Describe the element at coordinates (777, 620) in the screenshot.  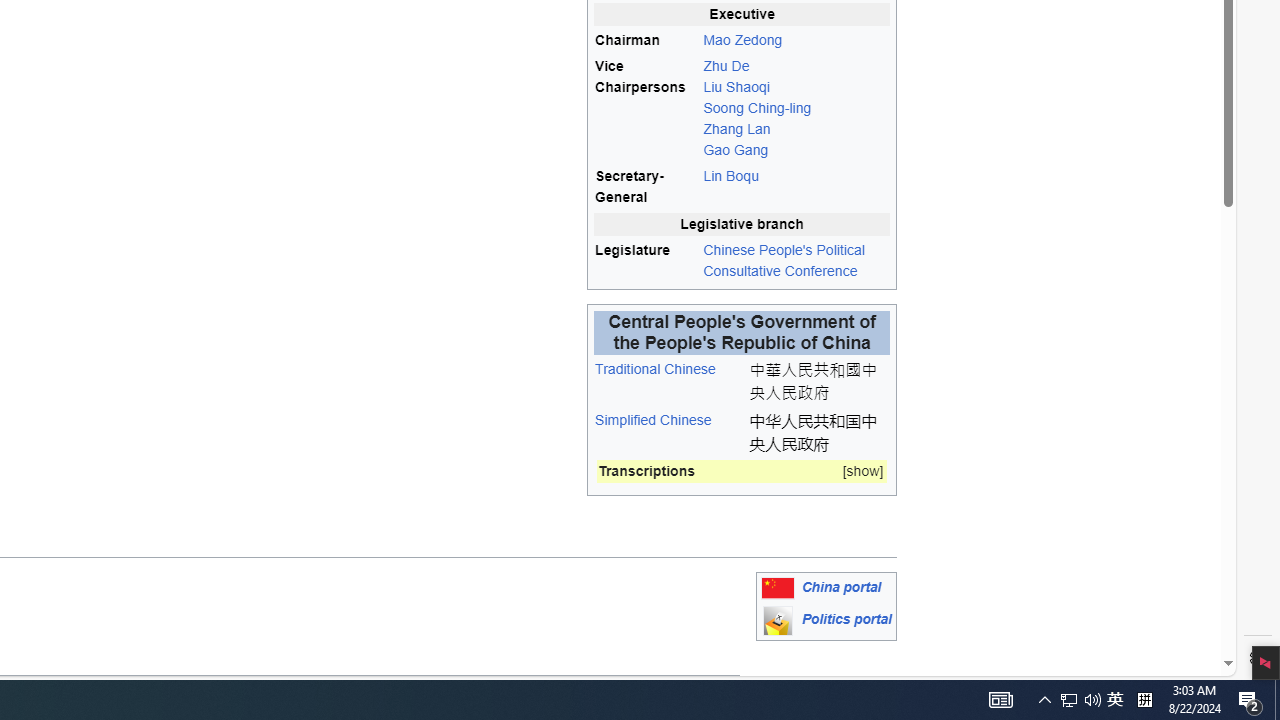
I see `icon` at that location.